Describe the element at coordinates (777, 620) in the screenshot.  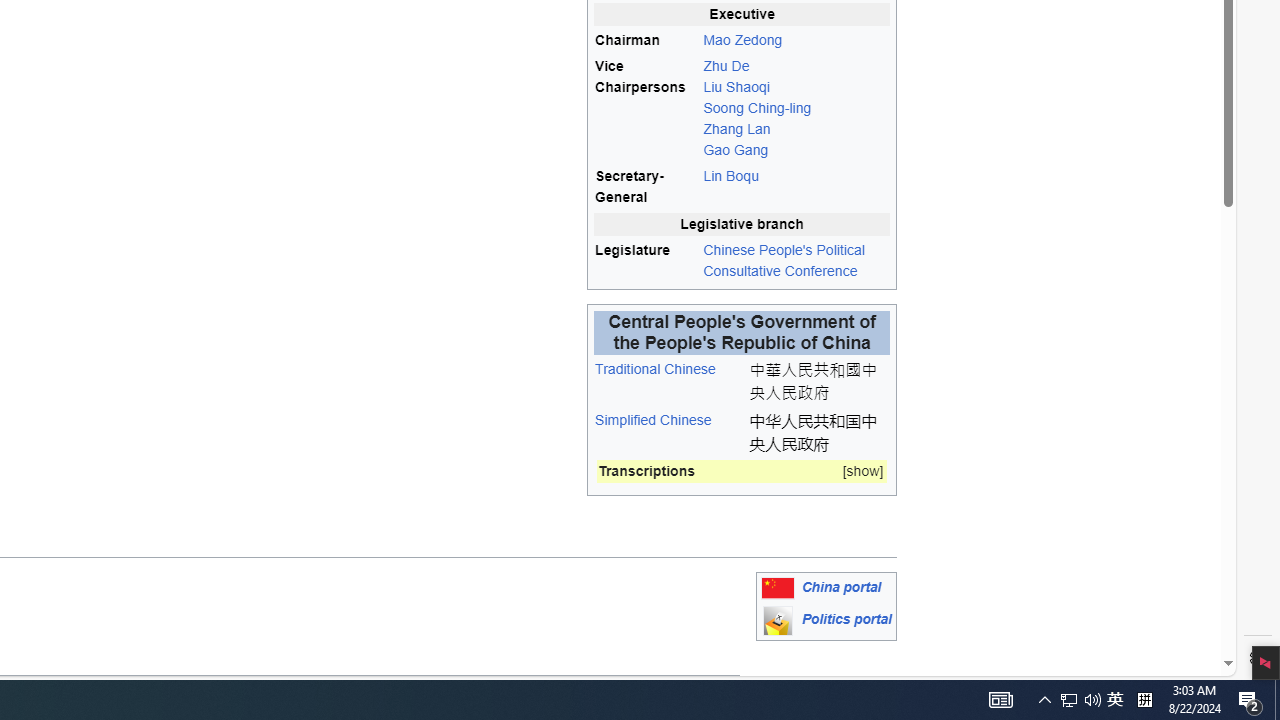
I see `icon` at that location.